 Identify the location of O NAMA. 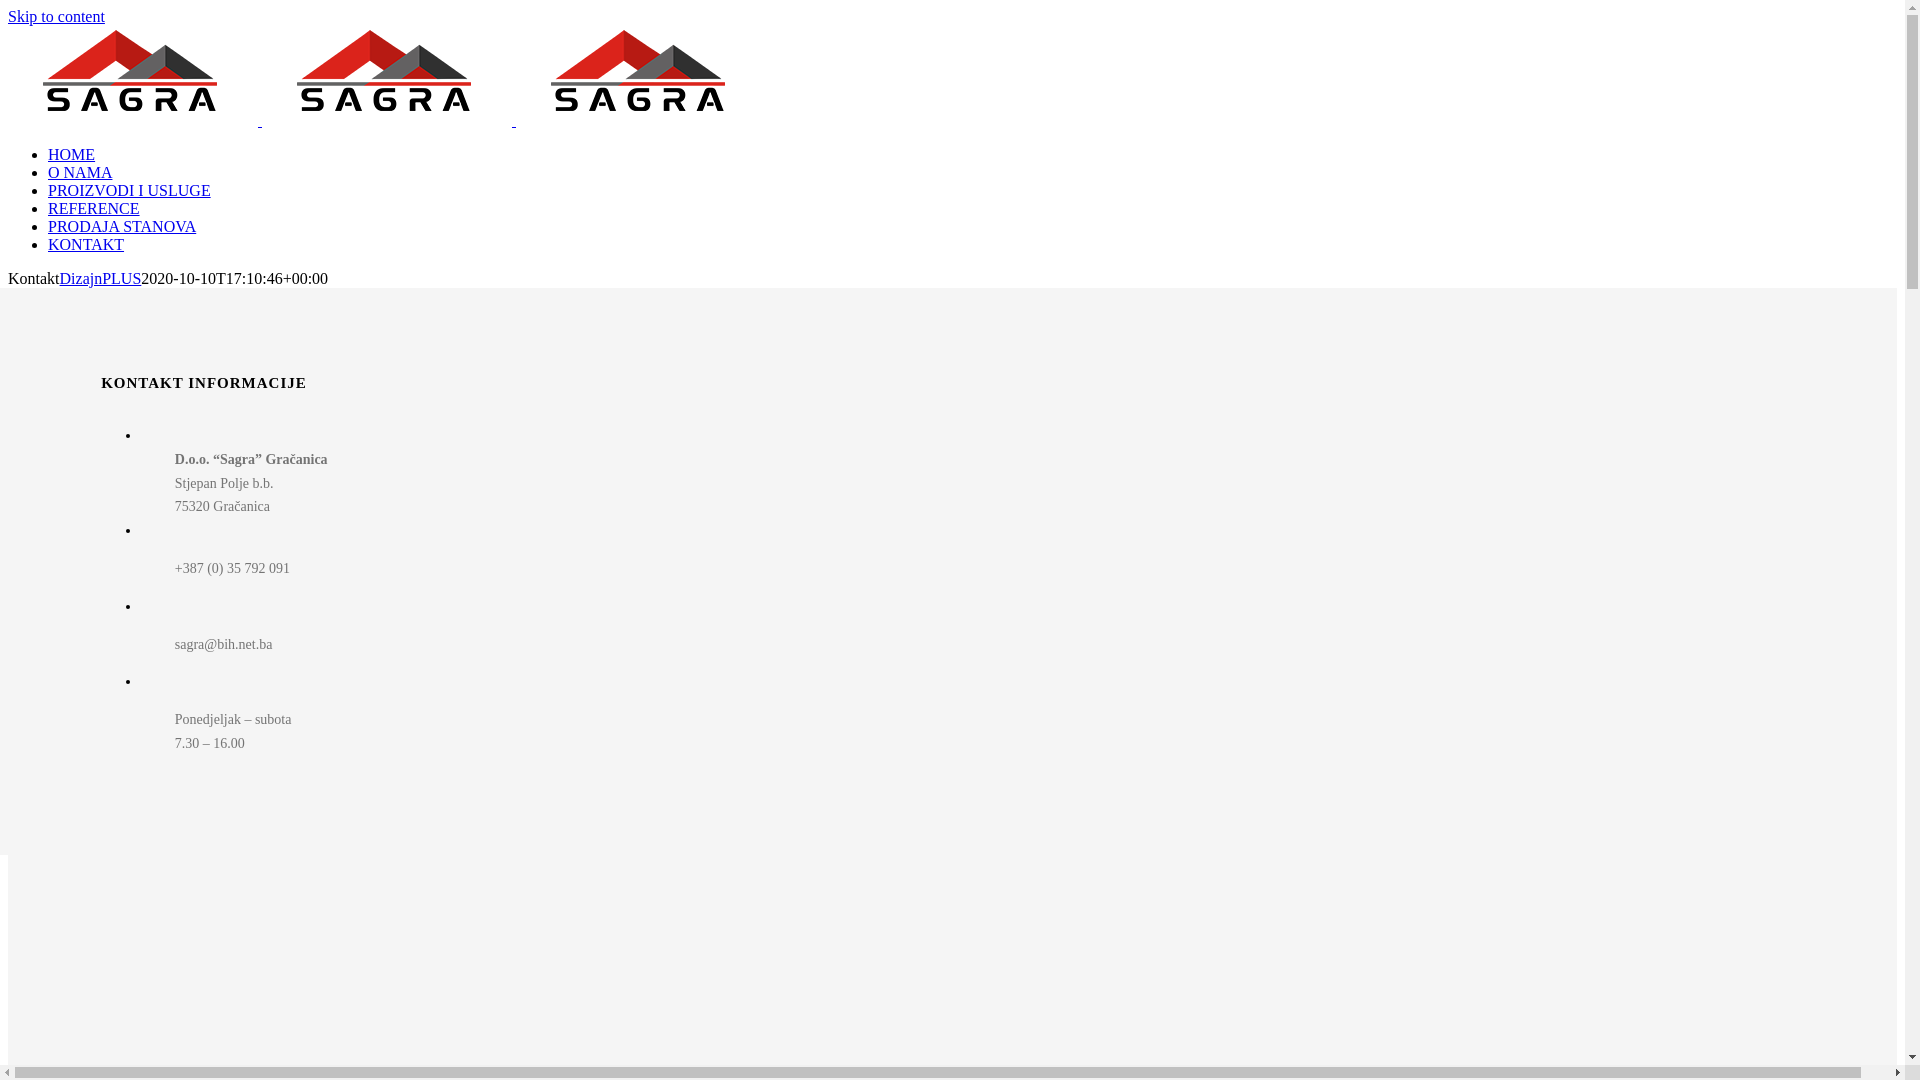
(92, 172).